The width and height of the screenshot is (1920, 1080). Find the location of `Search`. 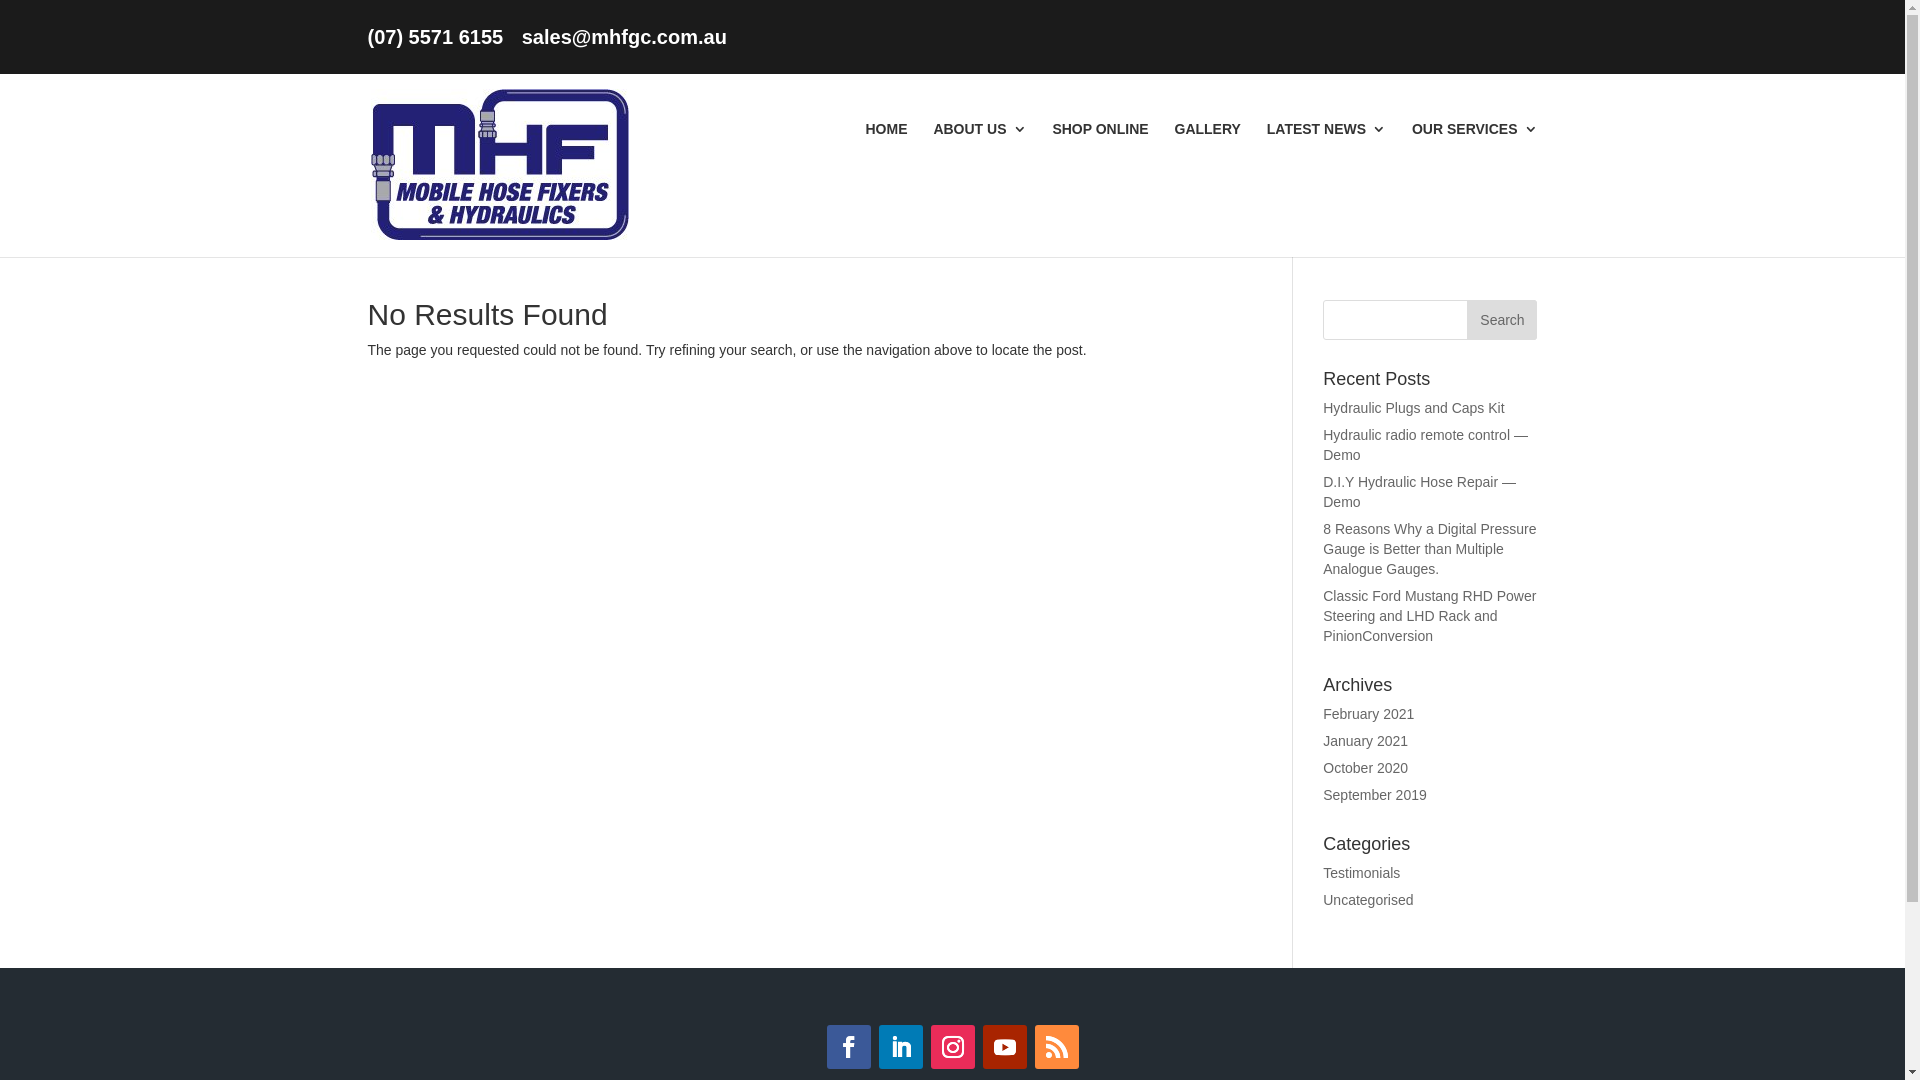

Search is located at coordinates (1502, 320).